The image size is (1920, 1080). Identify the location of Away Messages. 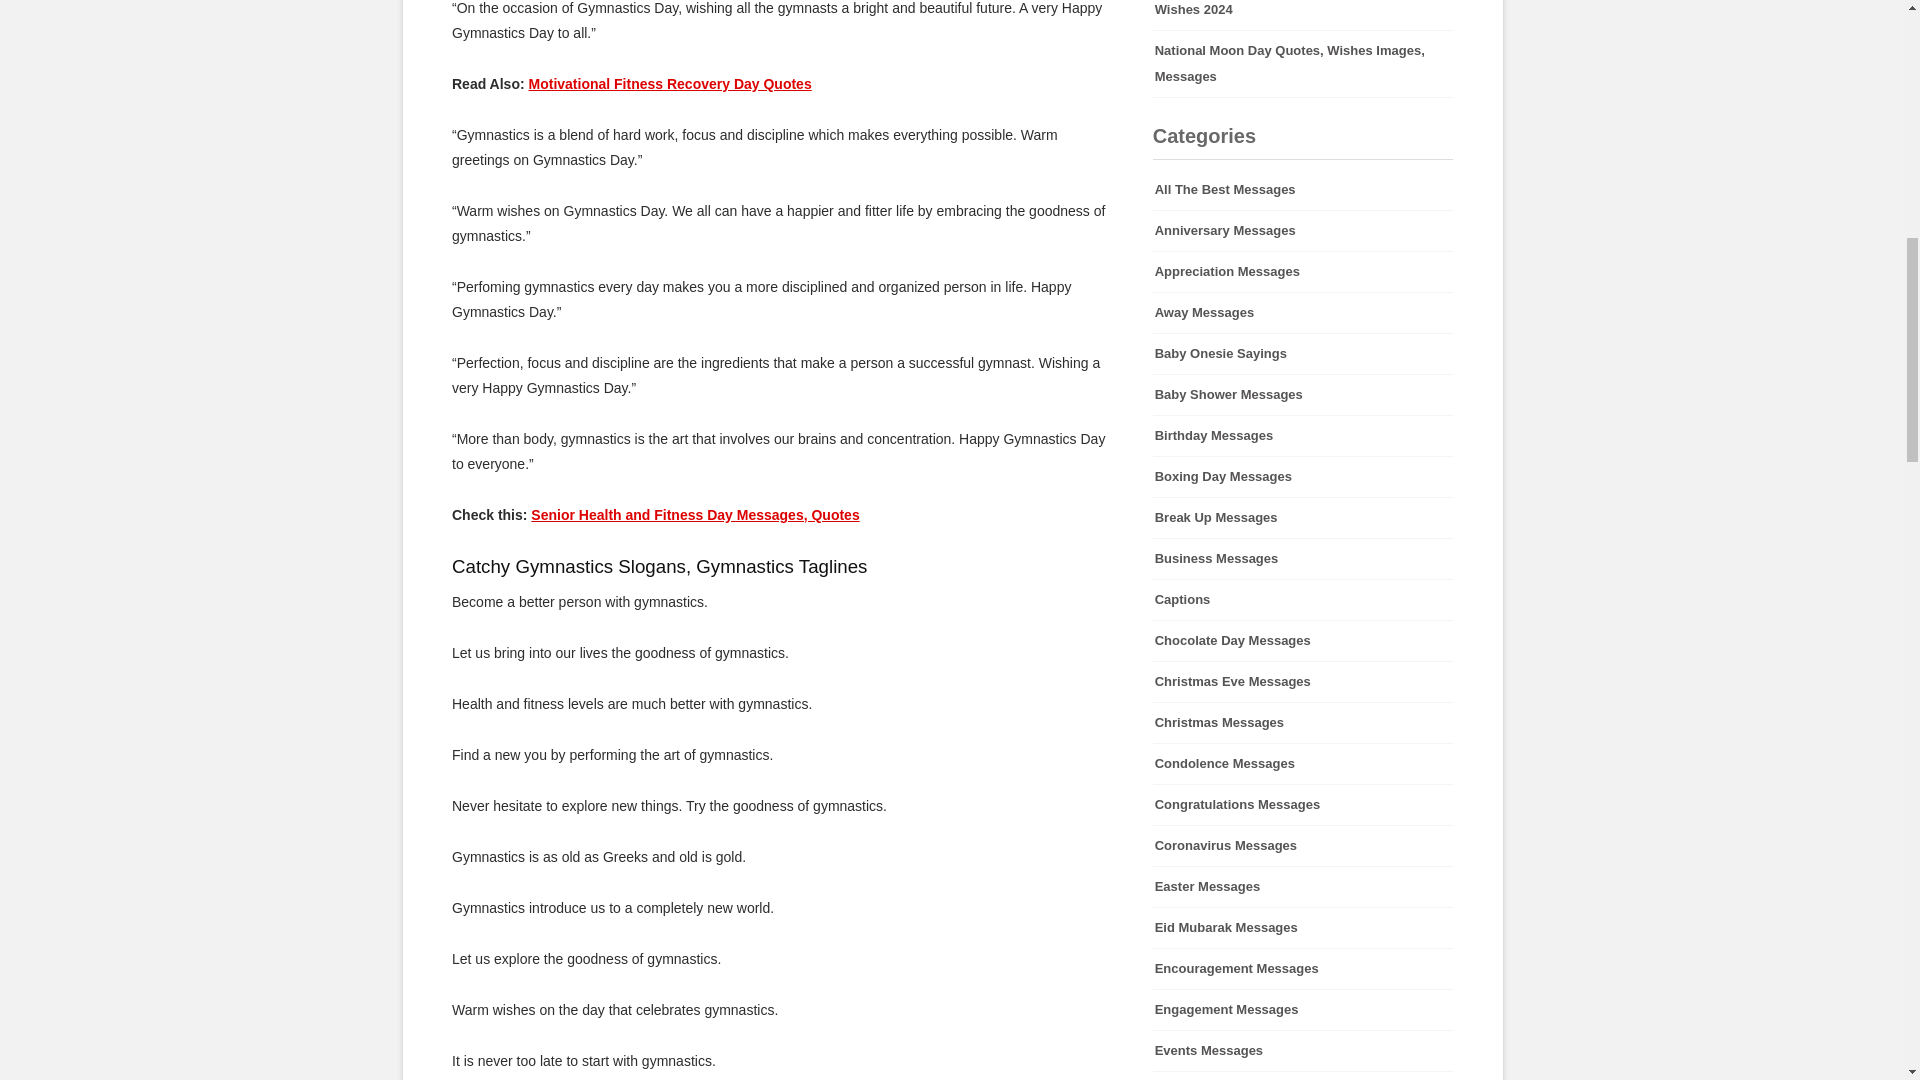
(1303, 312).